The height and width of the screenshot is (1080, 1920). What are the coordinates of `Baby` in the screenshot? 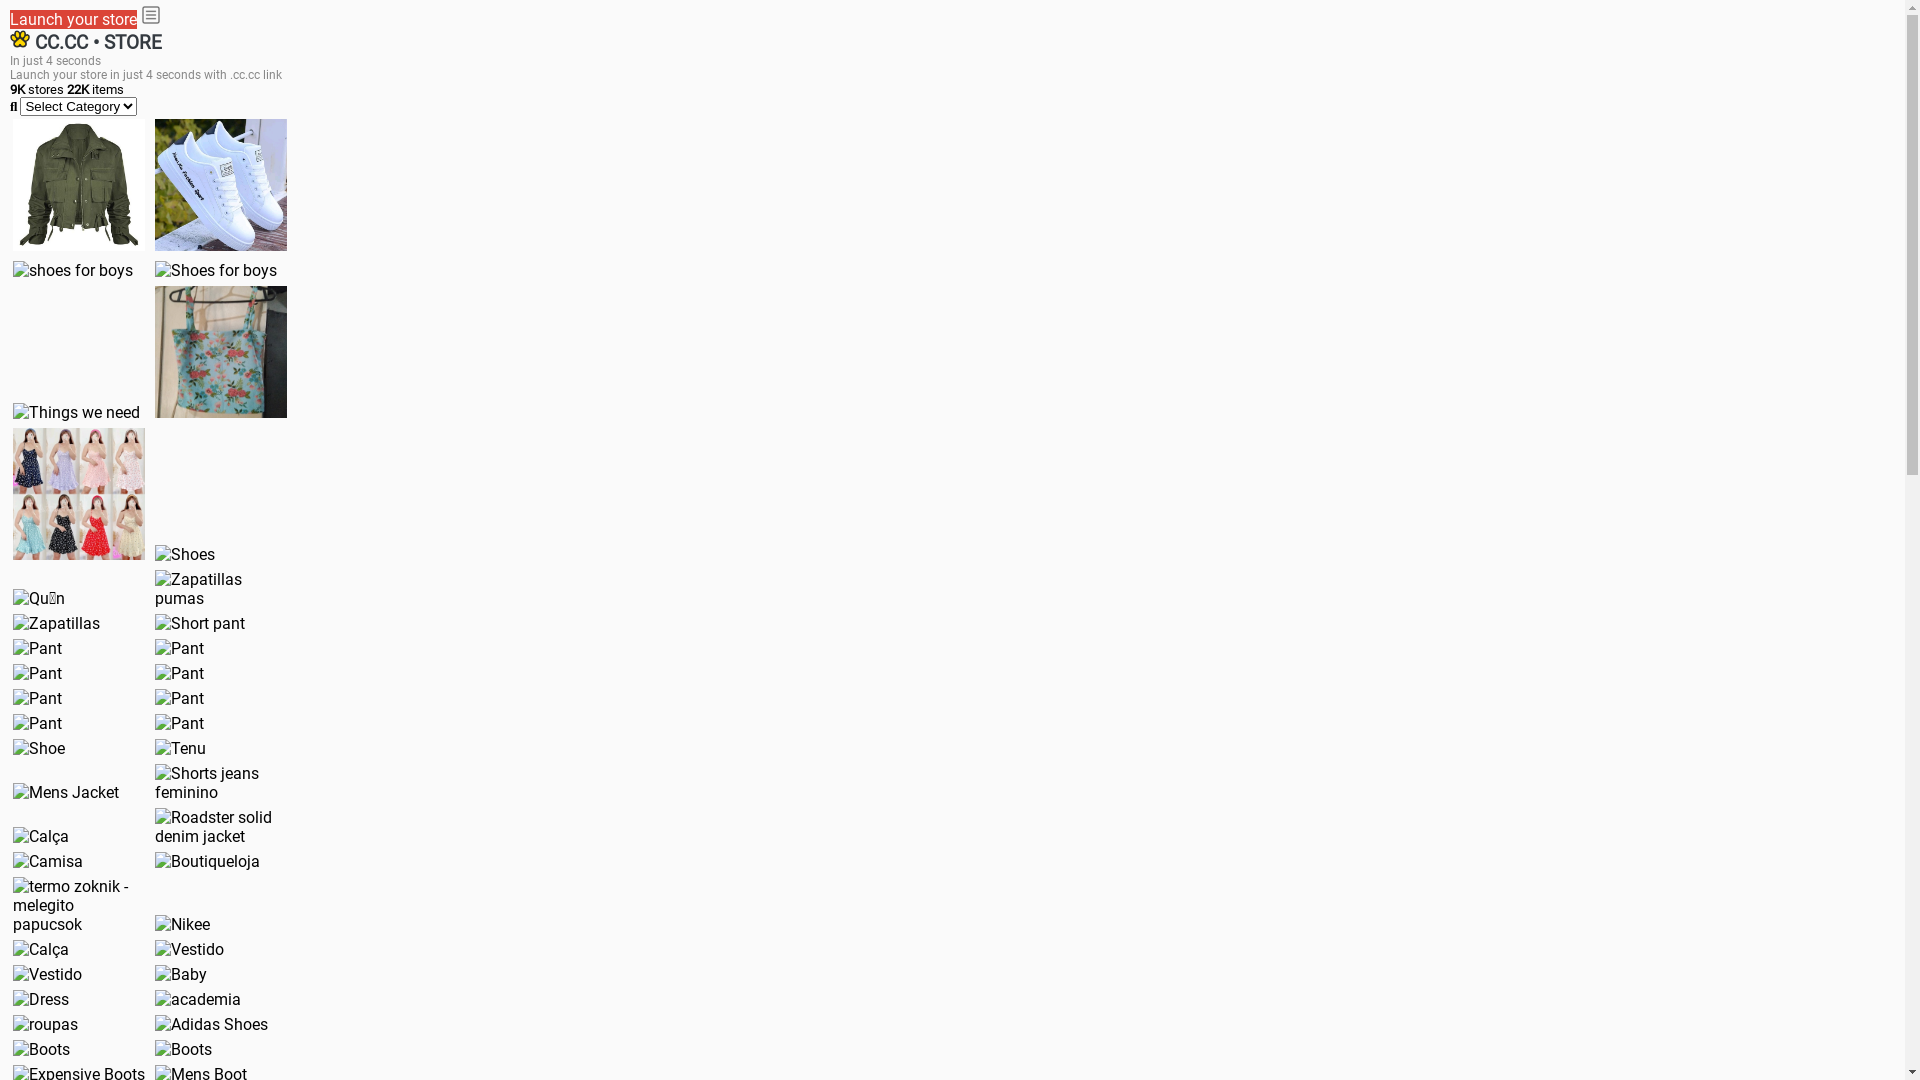 It's located at (181, 974).